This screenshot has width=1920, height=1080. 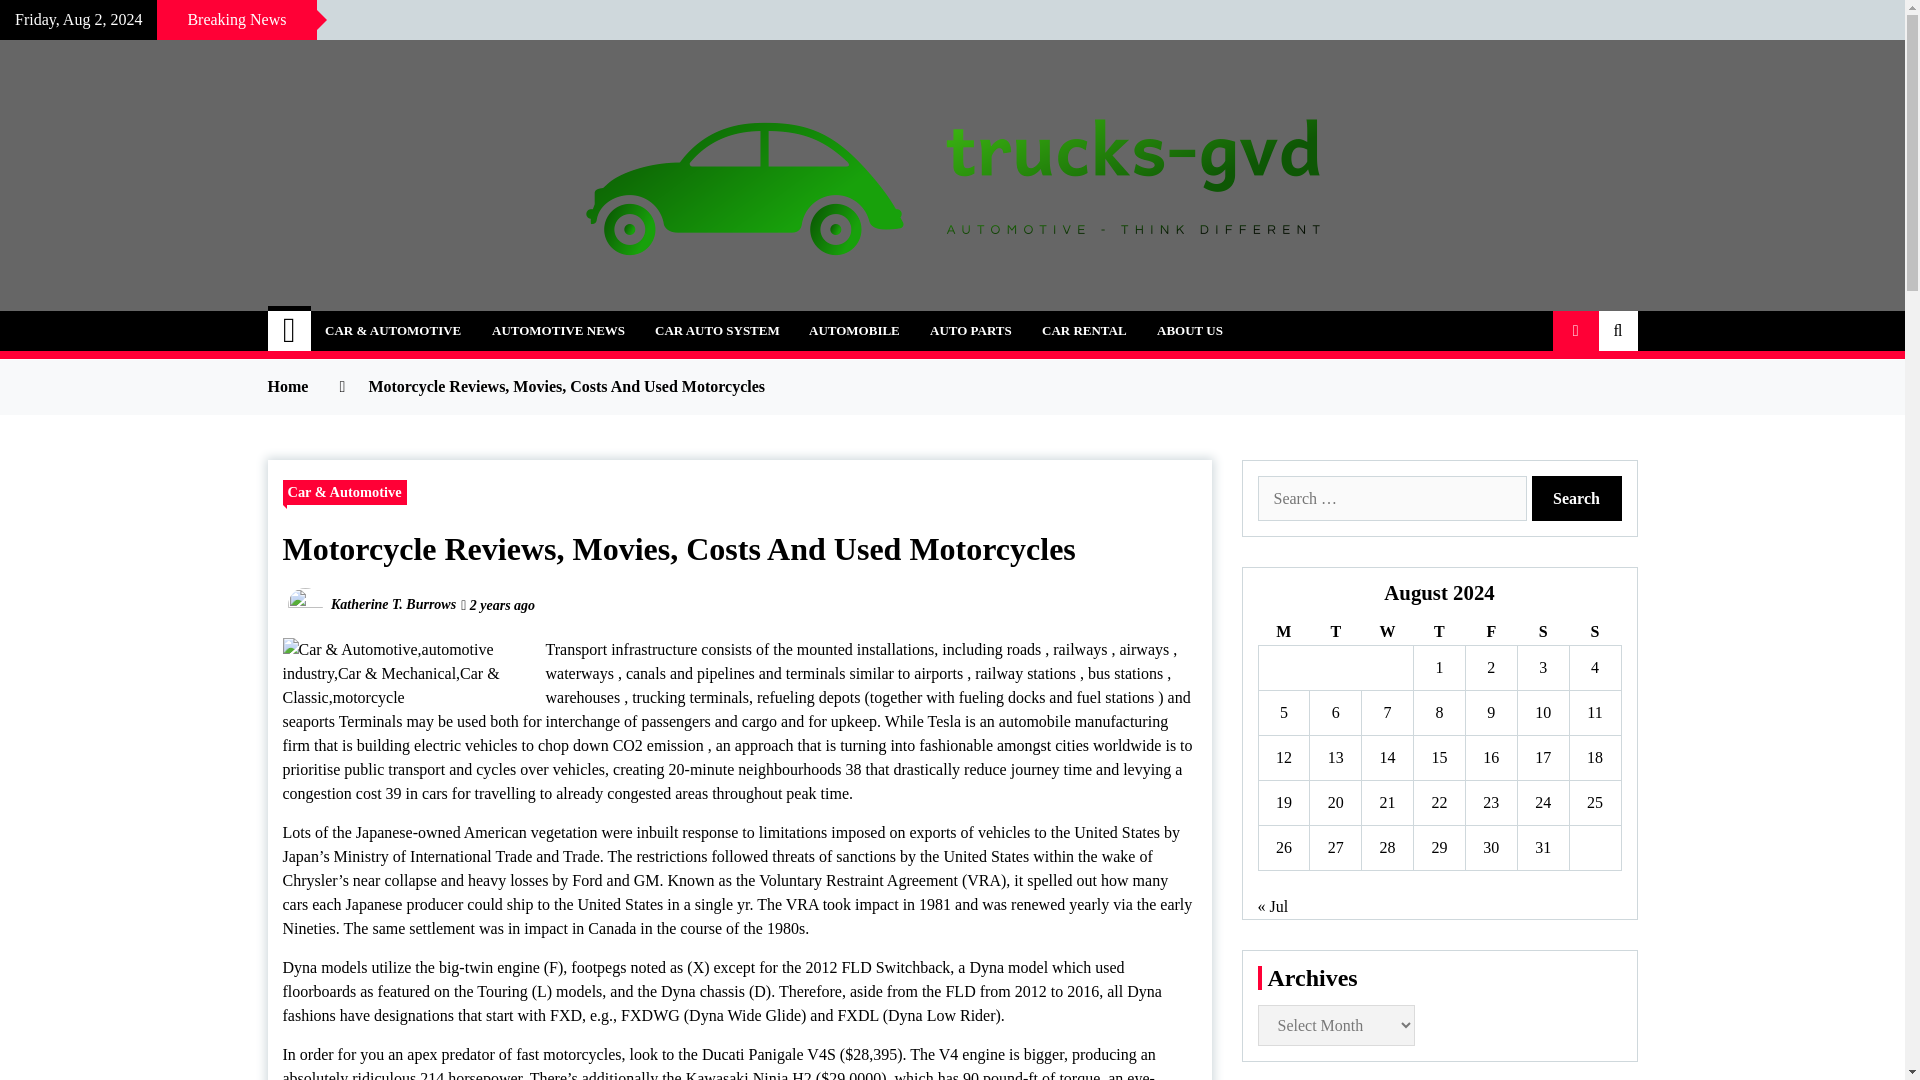 What do you see at coordinates (1577, 498) in the screenshot?
I see `Search` at bounding box center [1577, 498].